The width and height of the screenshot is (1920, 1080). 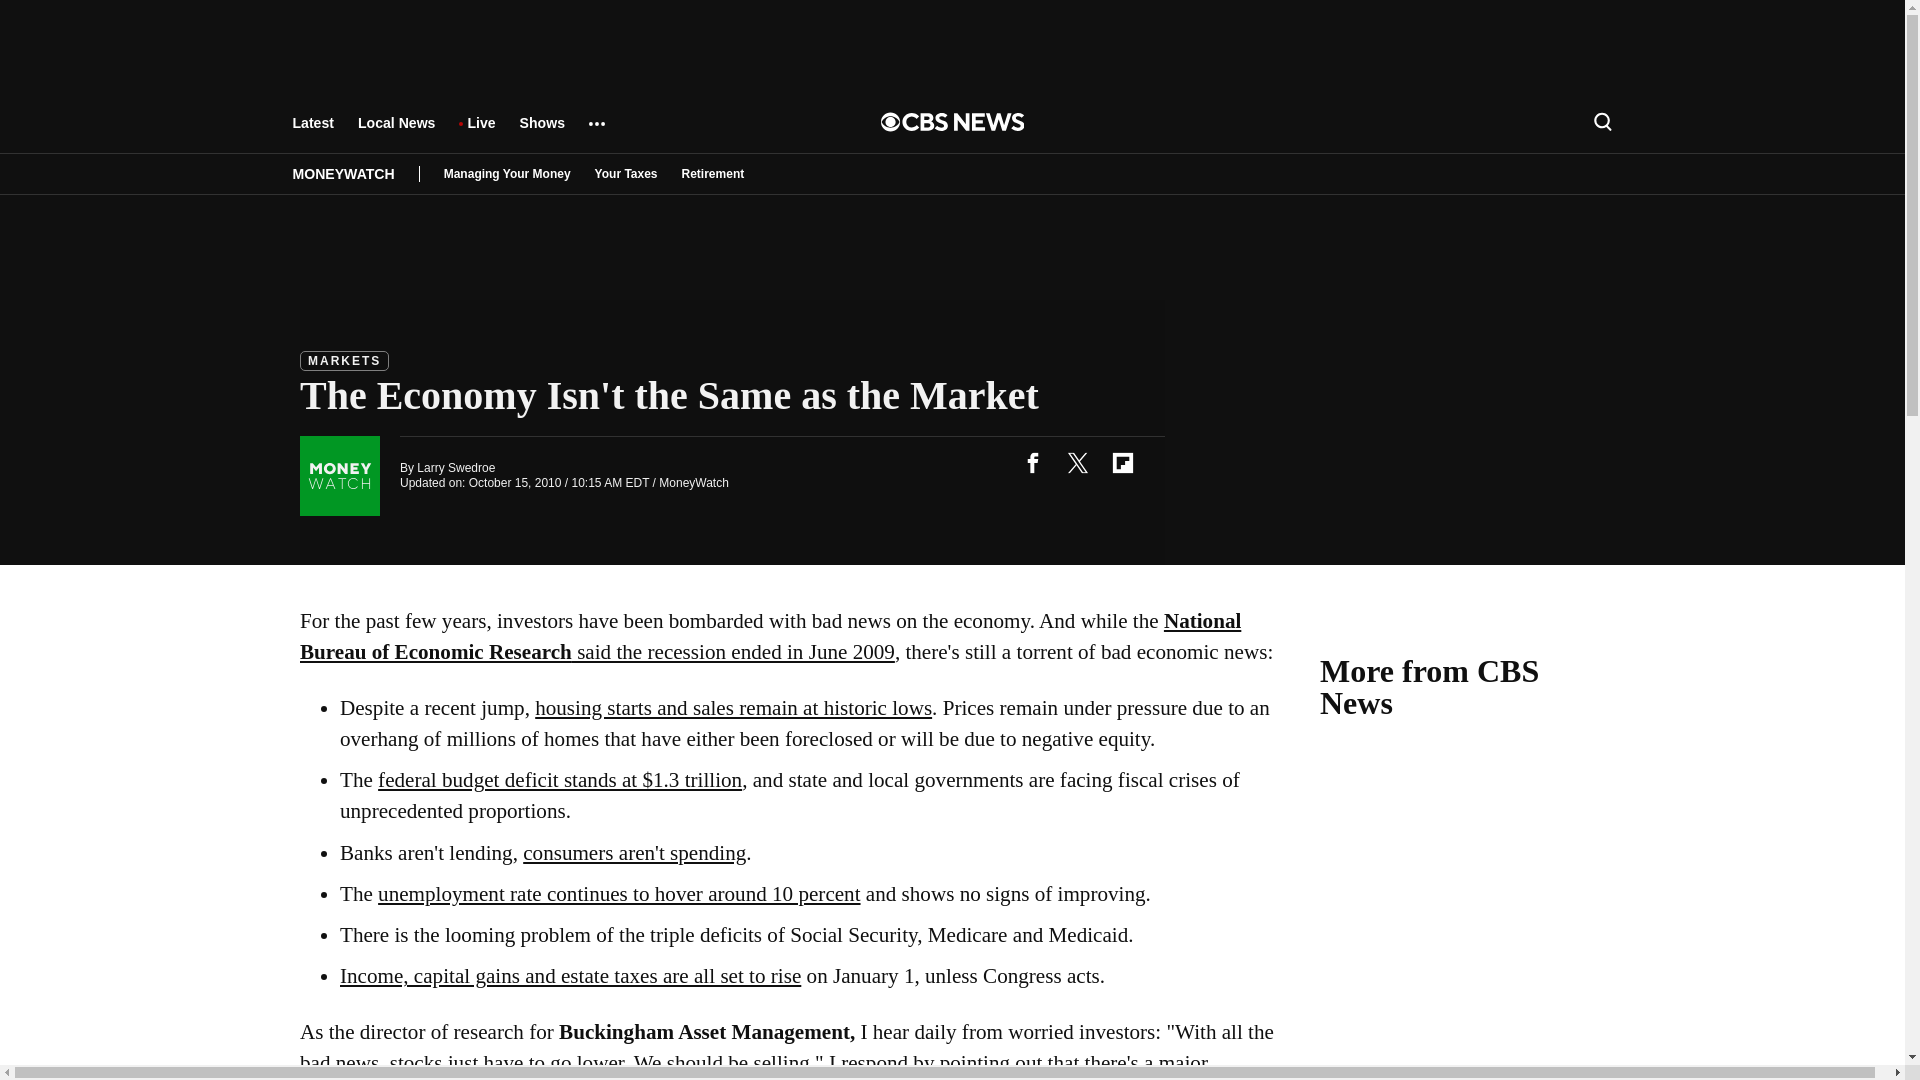 I want to click on U.S. Payrolls Fall 95,000, Jobless Rate at 9.6 Percent, so click(x=619, y=894).